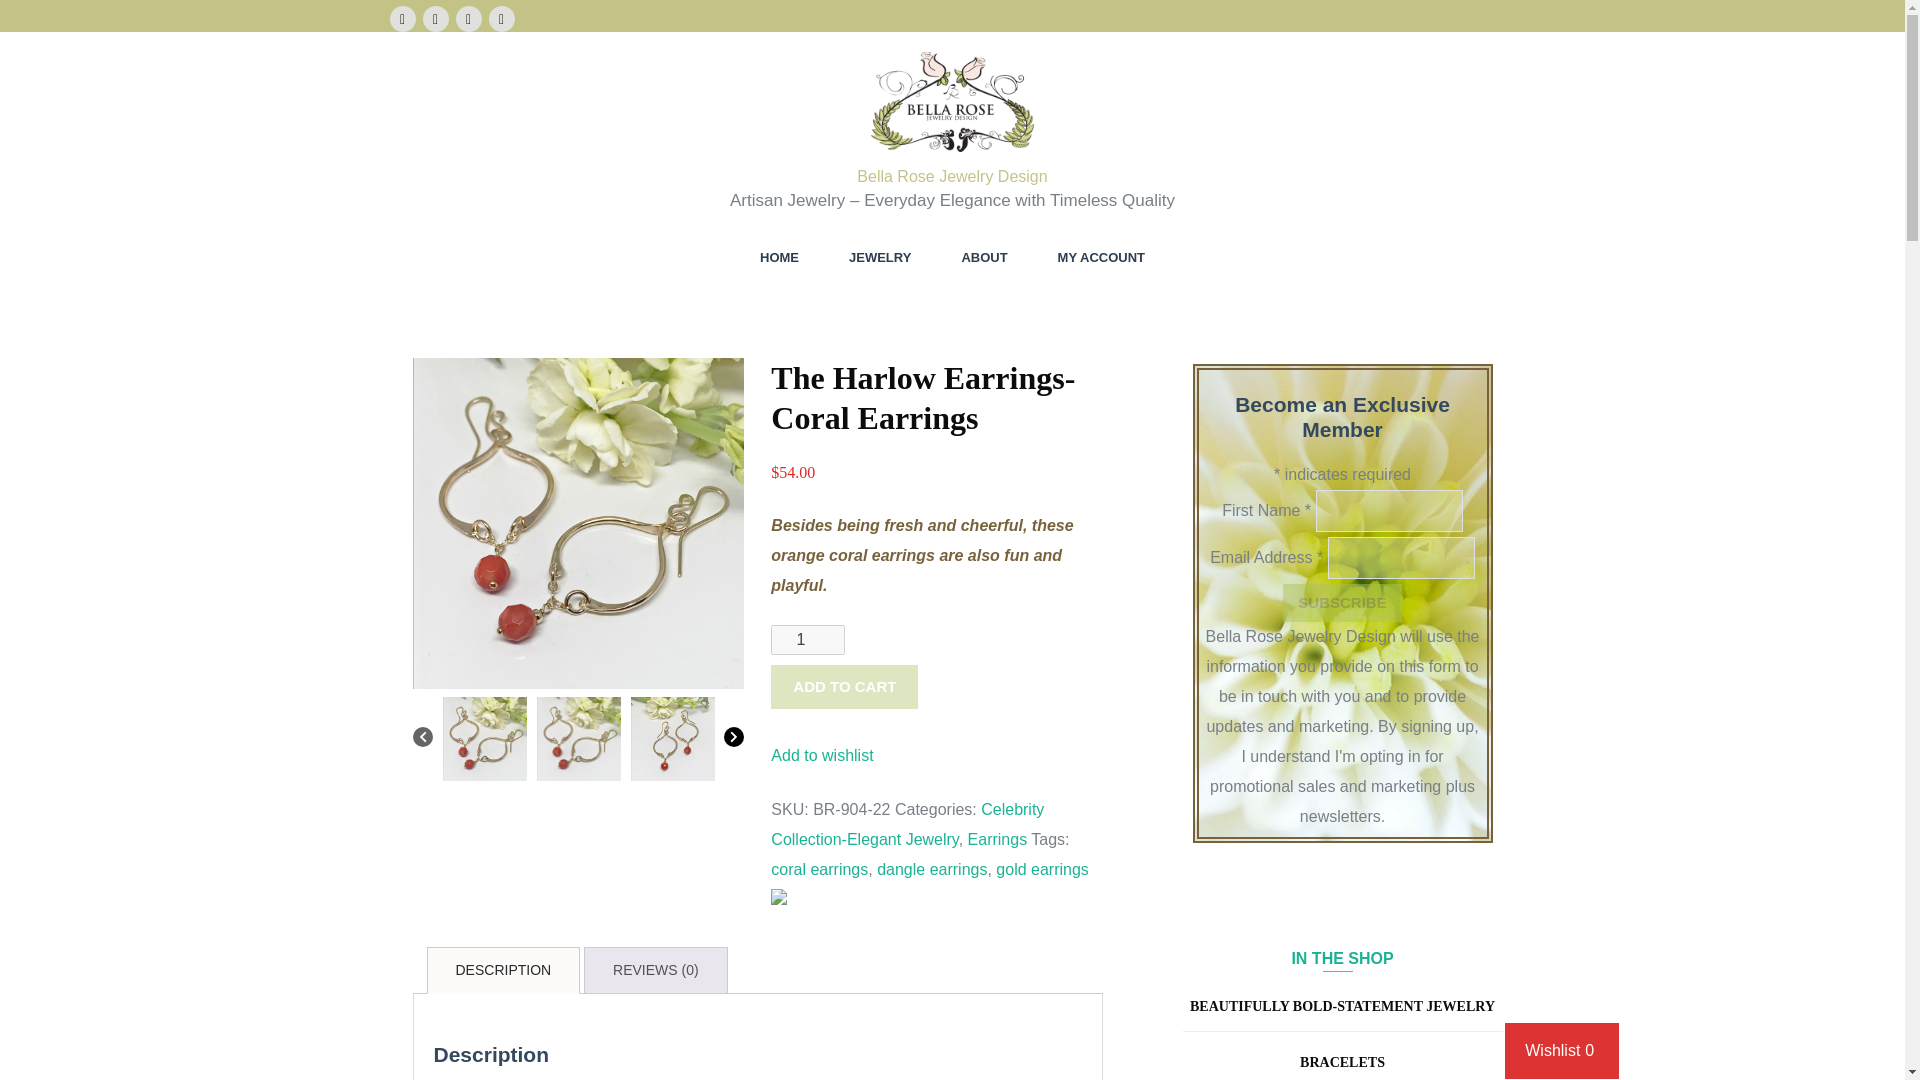 This screenshot has height=1080, width=1920. Describe the element at coordinates (402, 19) in the screenshot. I see `facebook` at that location.